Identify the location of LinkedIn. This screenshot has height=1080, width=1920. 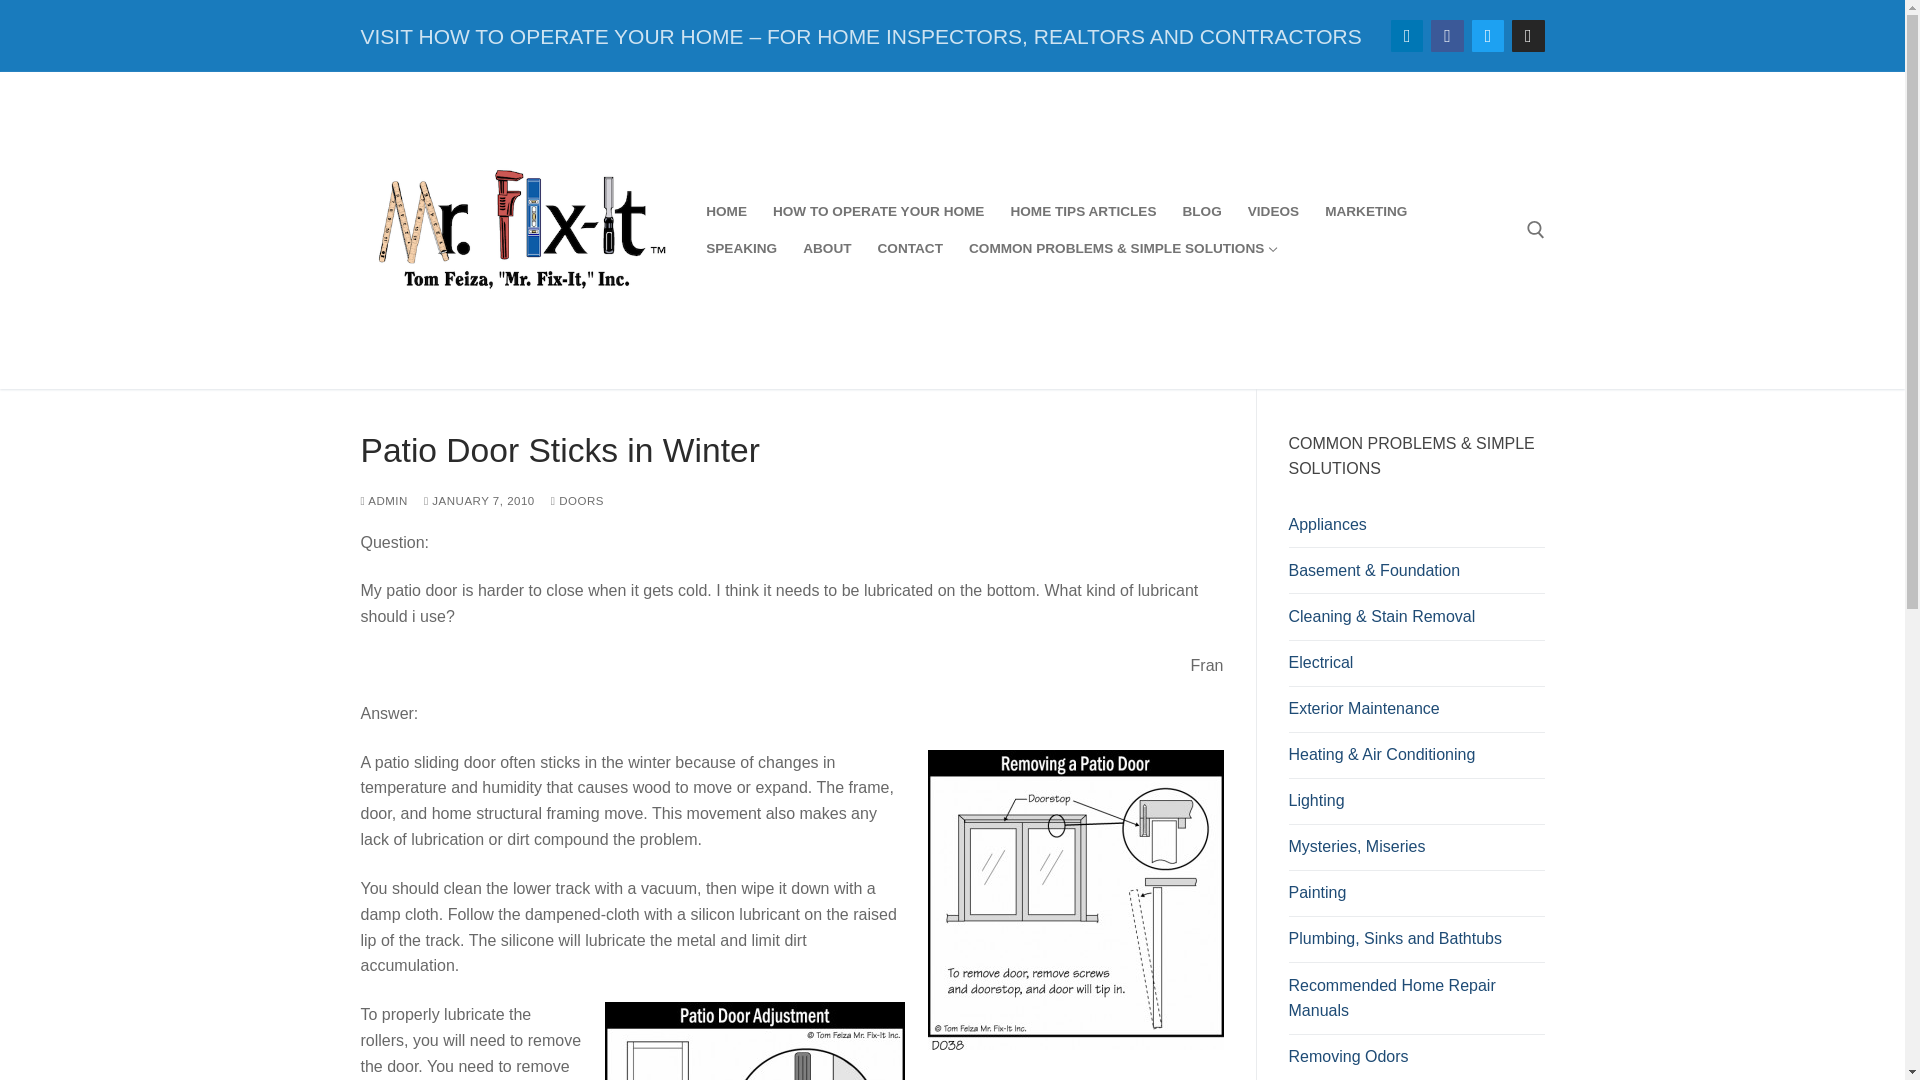
(1406, 36).